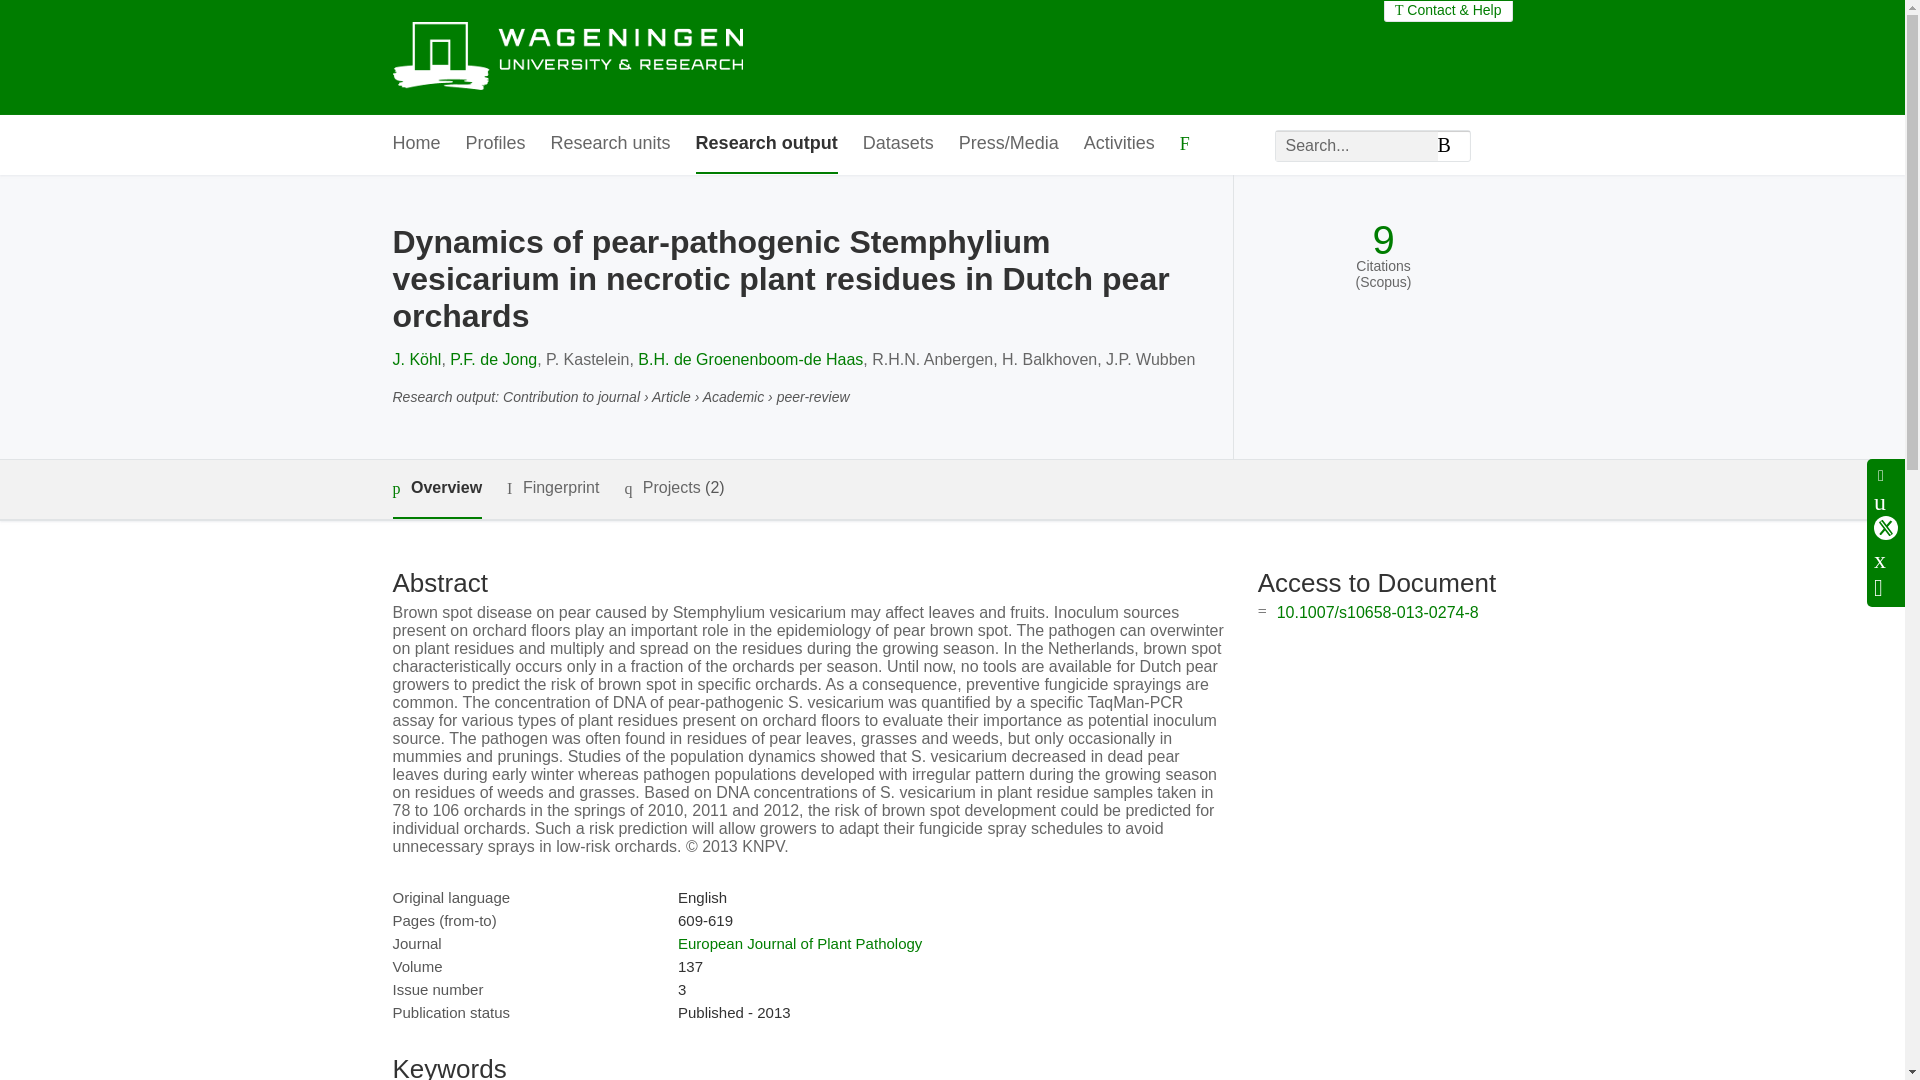 The image size is (1920, 1080). Describe the element at coordinates (799, 943) in the screenshot. I see `European Journal of Plant Pathology` at that location.